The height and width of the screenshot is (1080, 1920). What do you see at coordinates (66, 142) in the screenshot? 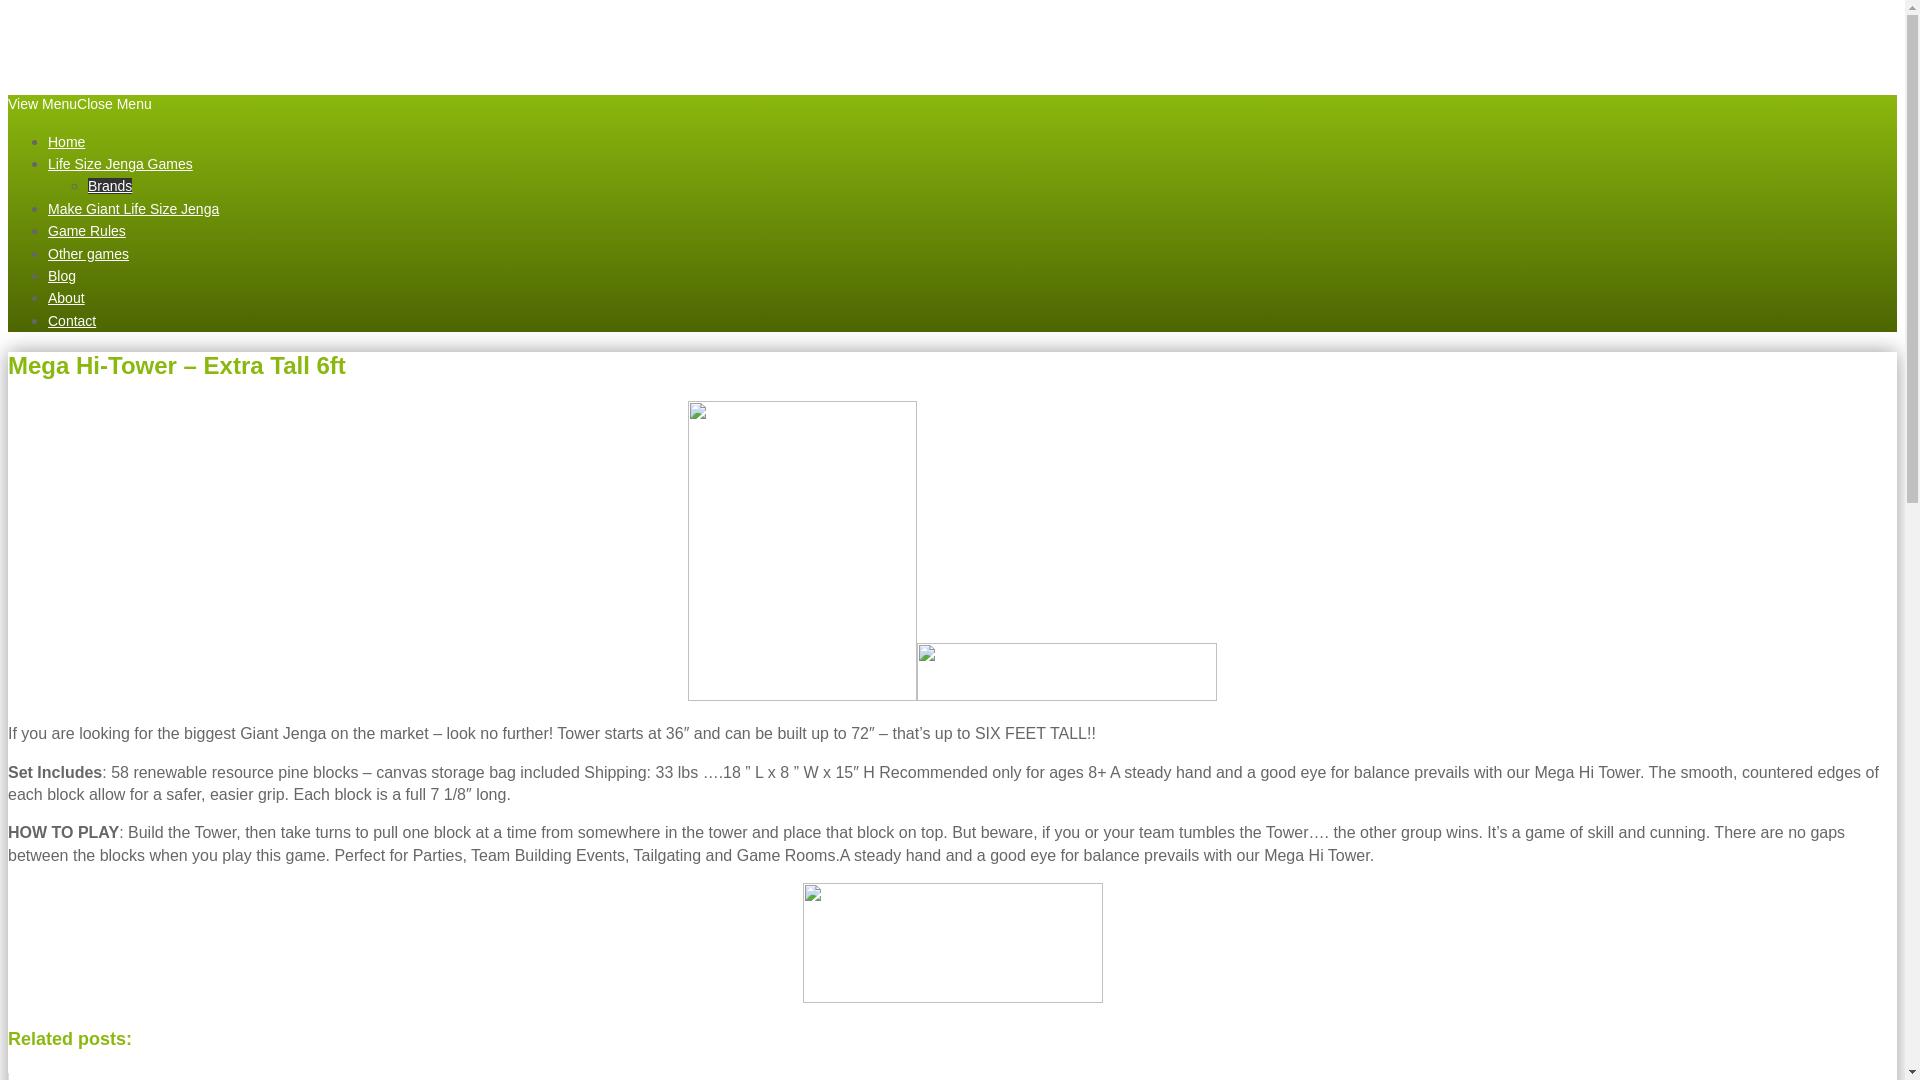
I see `Home` at bounding box center [66, 142].